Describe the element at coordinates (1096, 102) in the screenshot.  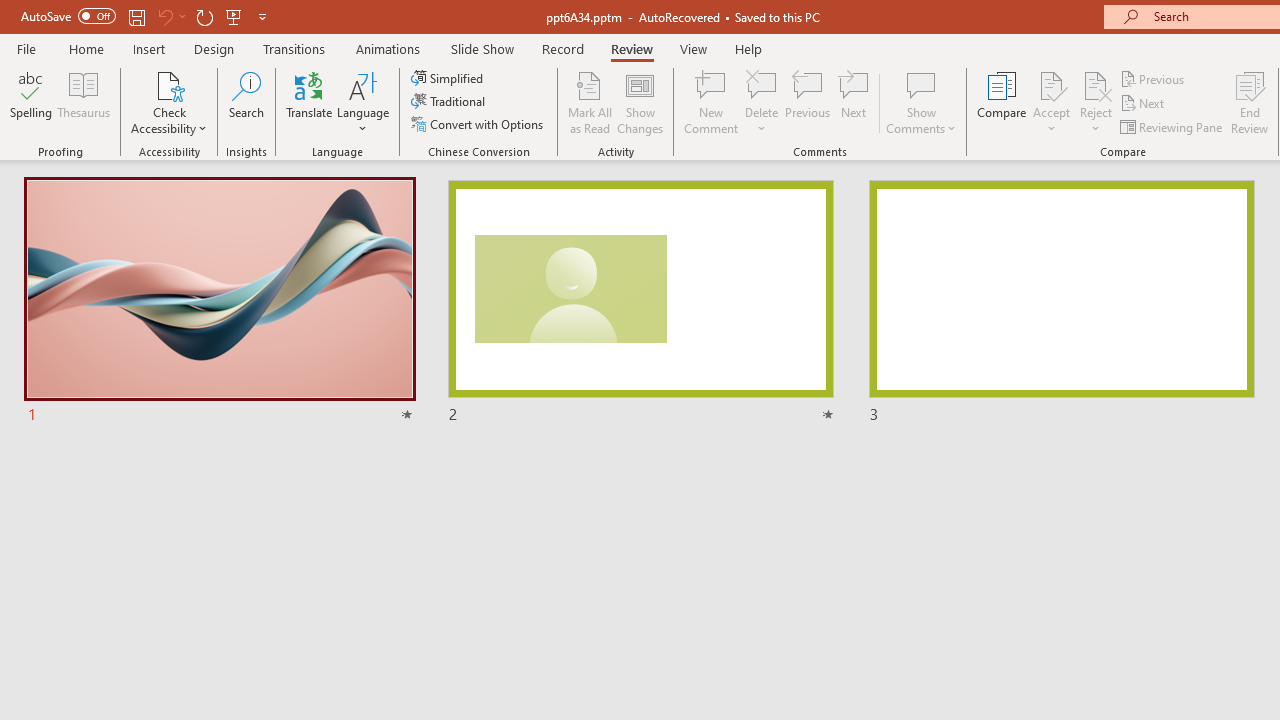
I see `Reject` at that location.